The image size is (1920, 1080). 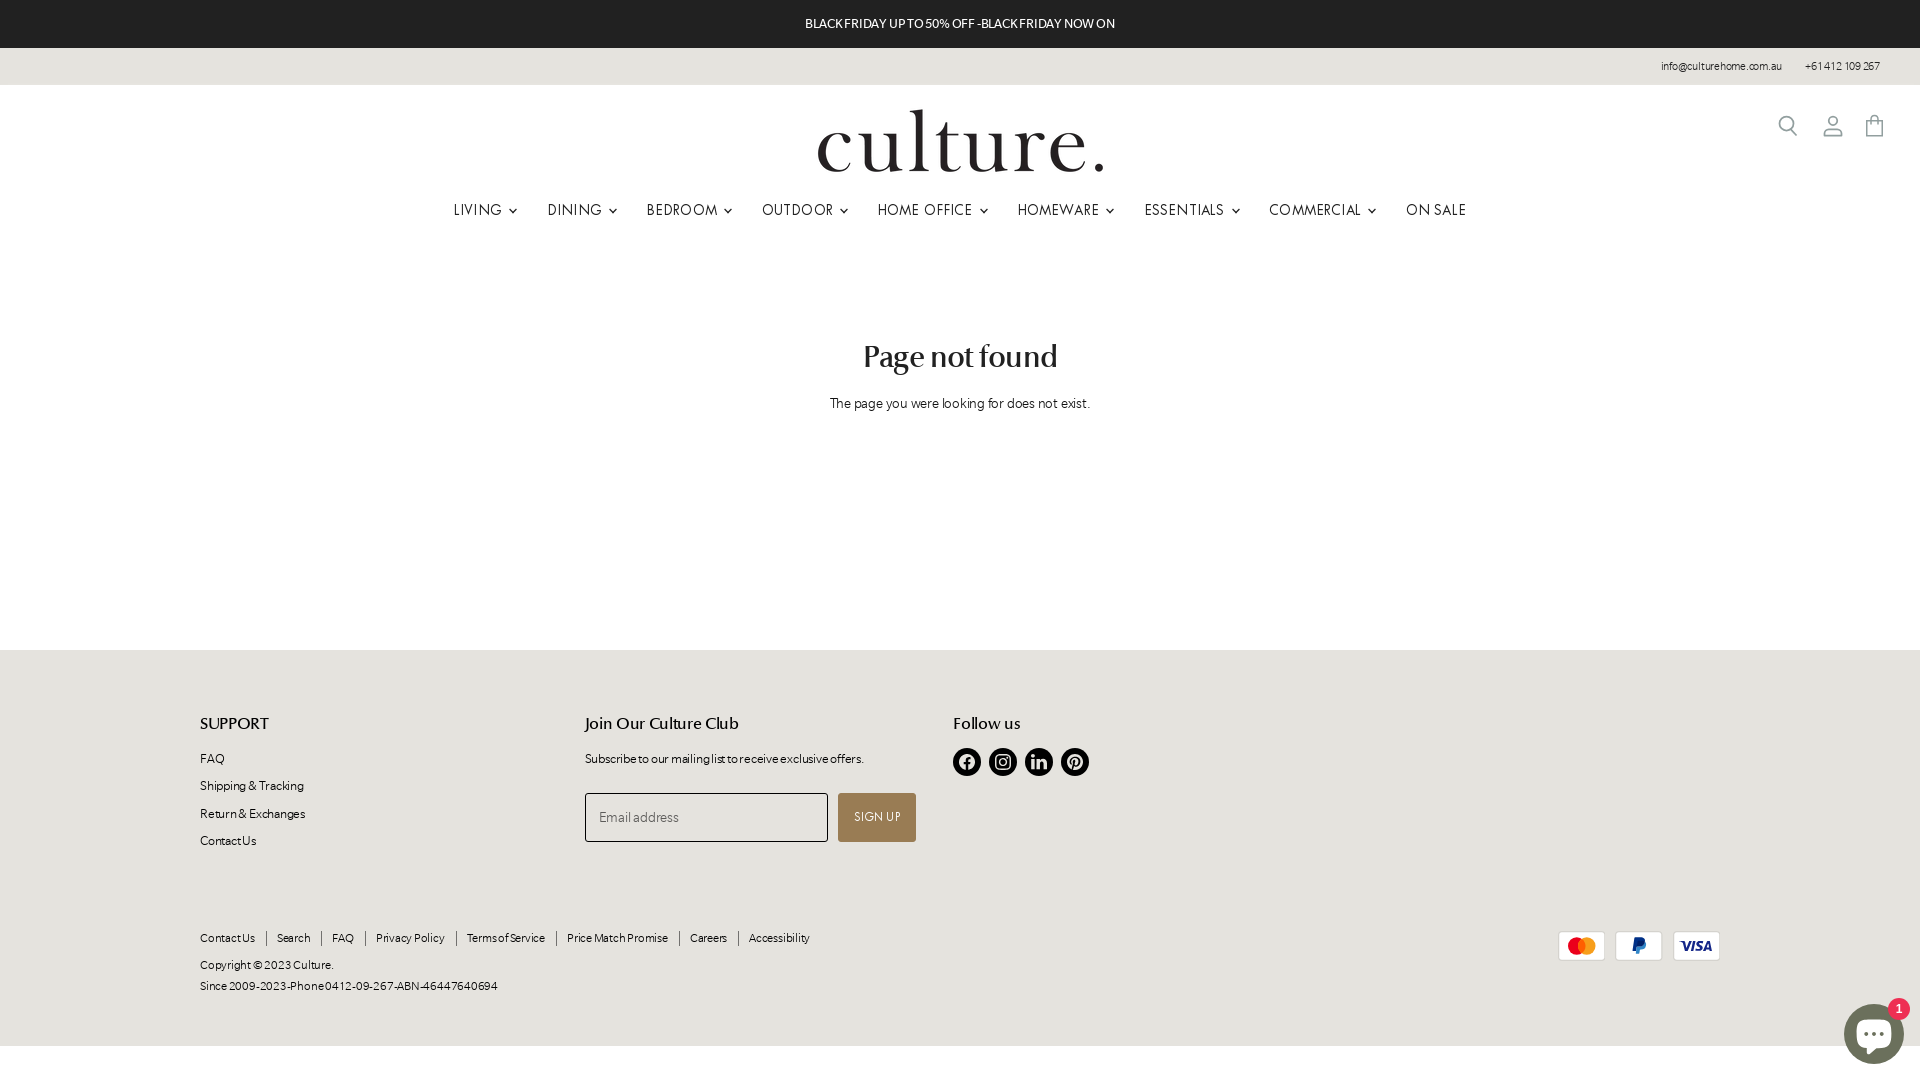 What do you see at coordinates (1788, 127) in the screenshot?
I see `Search` at bounding box center [1788, 127].